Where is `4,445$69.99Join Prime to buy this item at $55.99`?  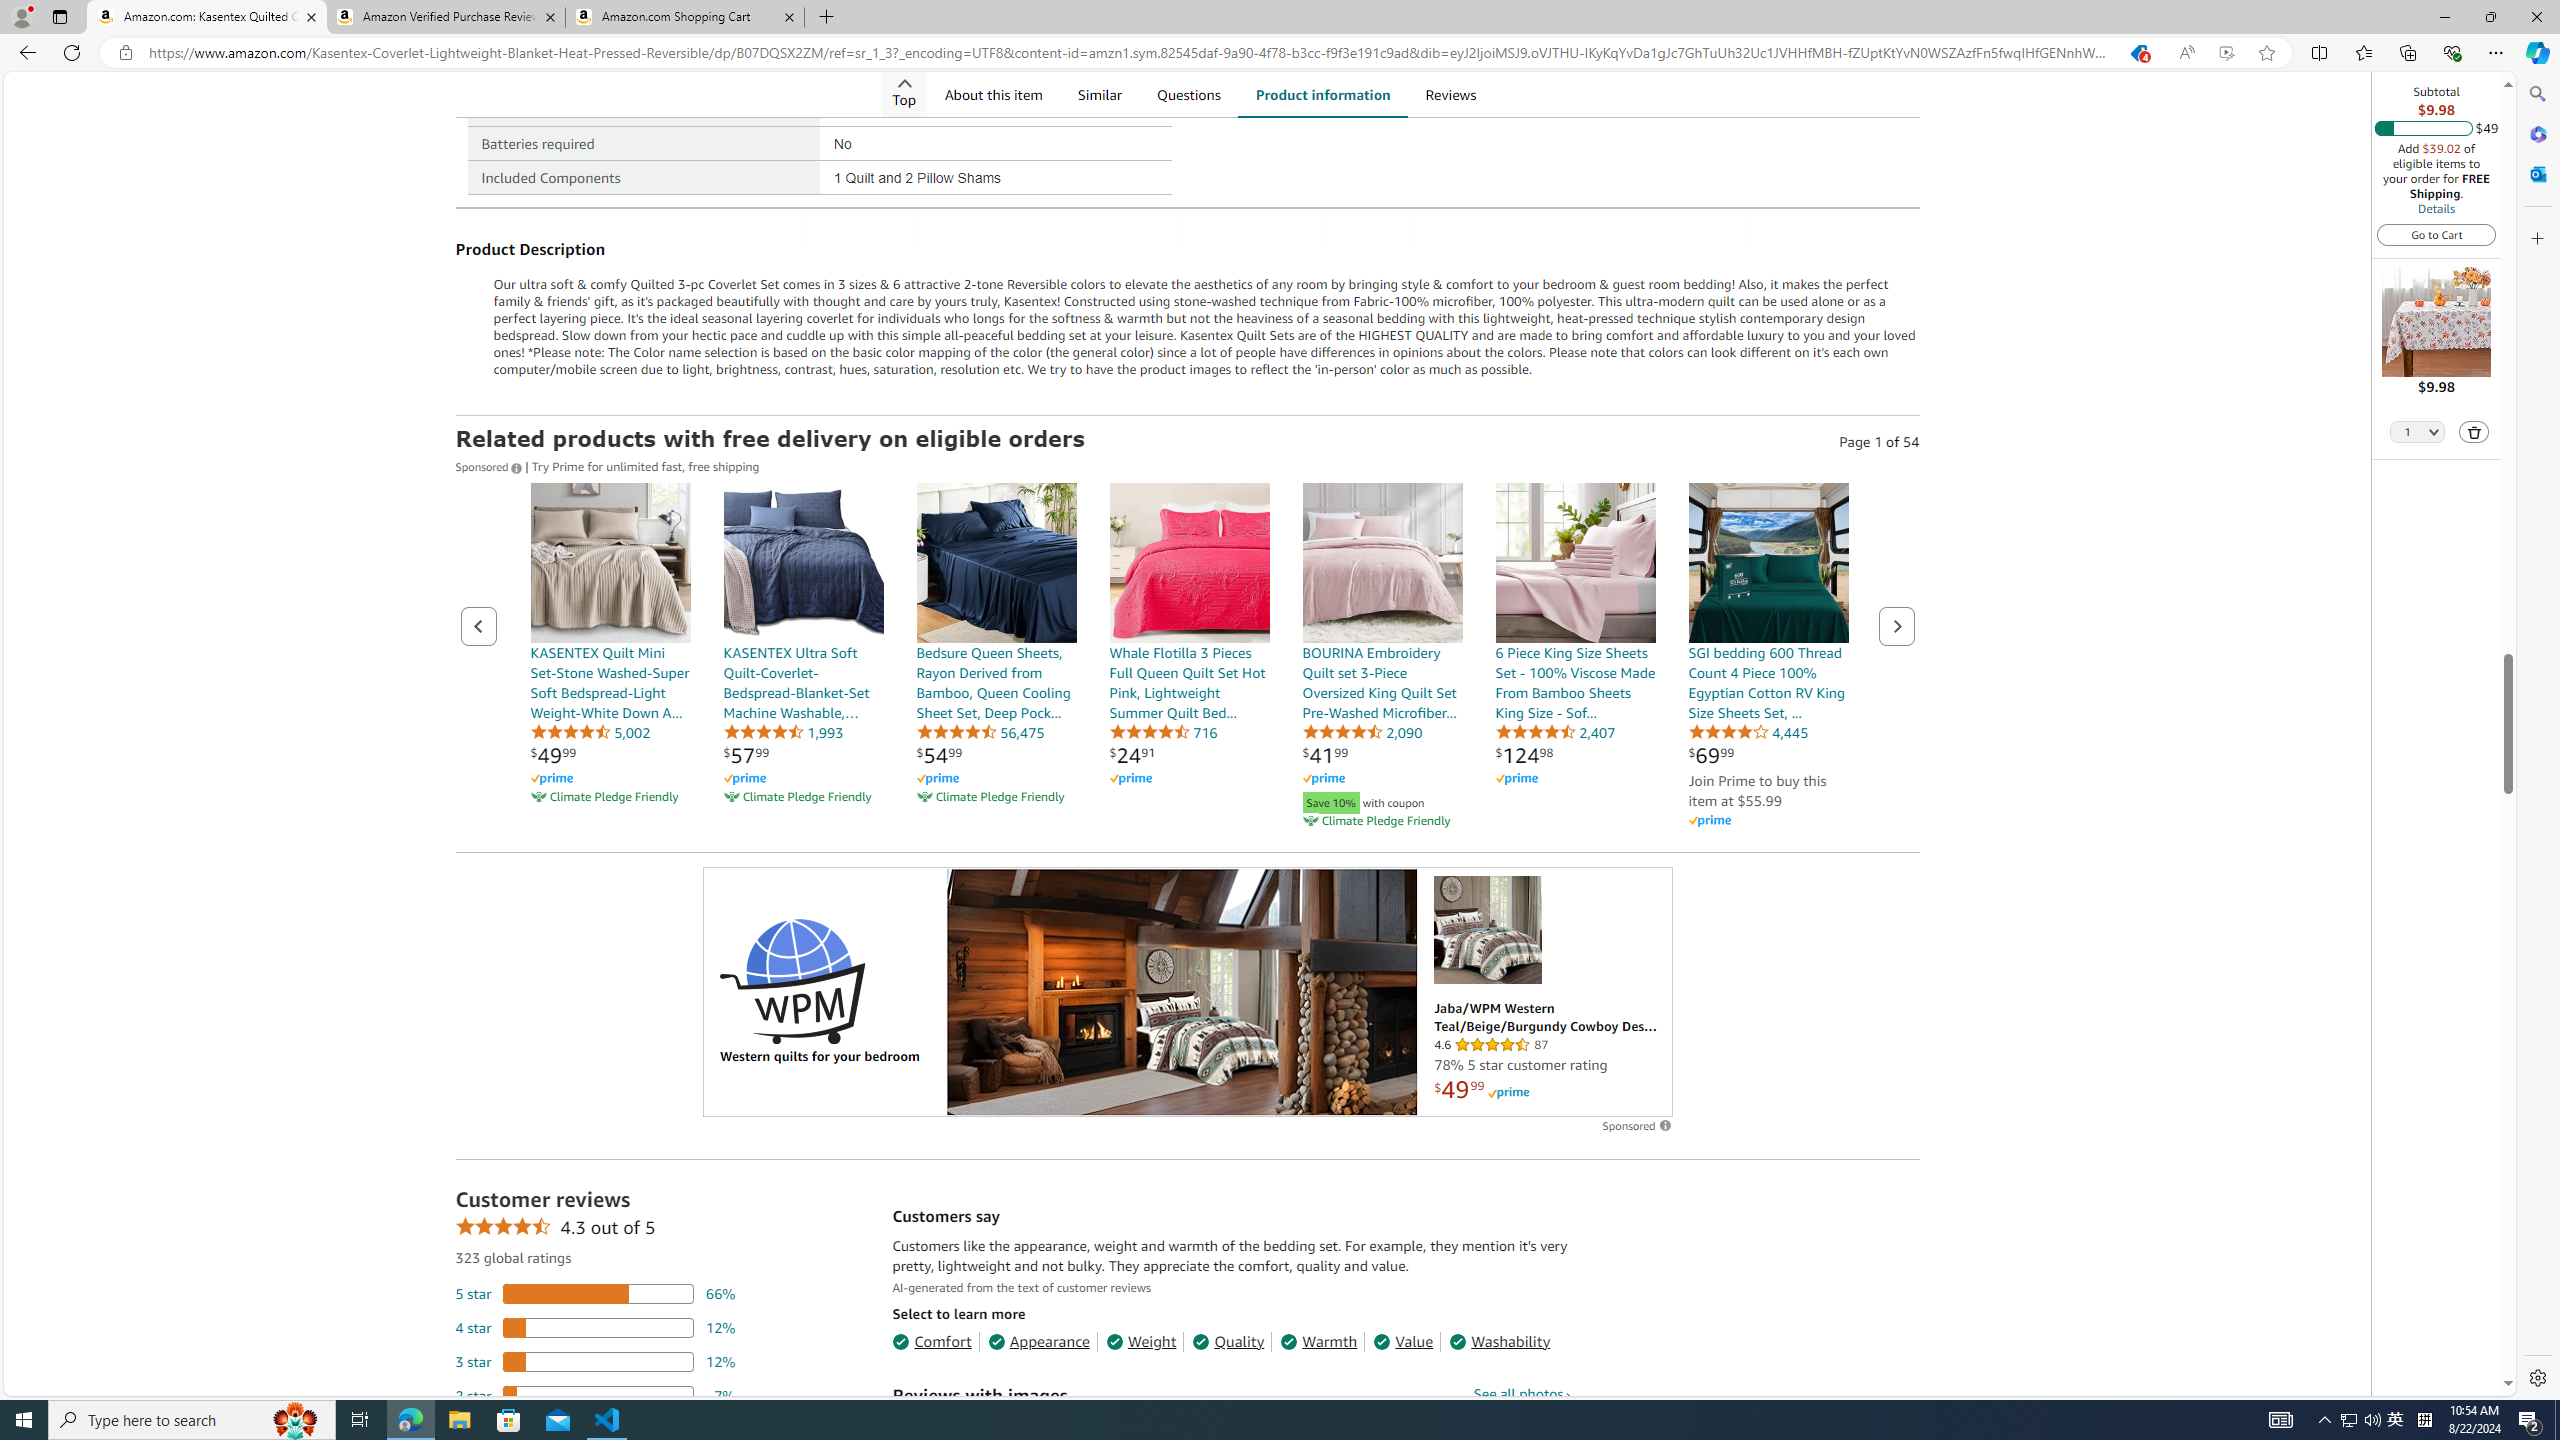 4,445$69.99Join Prime to buy this item at $55.99 is located at coordinates (1768, 657).